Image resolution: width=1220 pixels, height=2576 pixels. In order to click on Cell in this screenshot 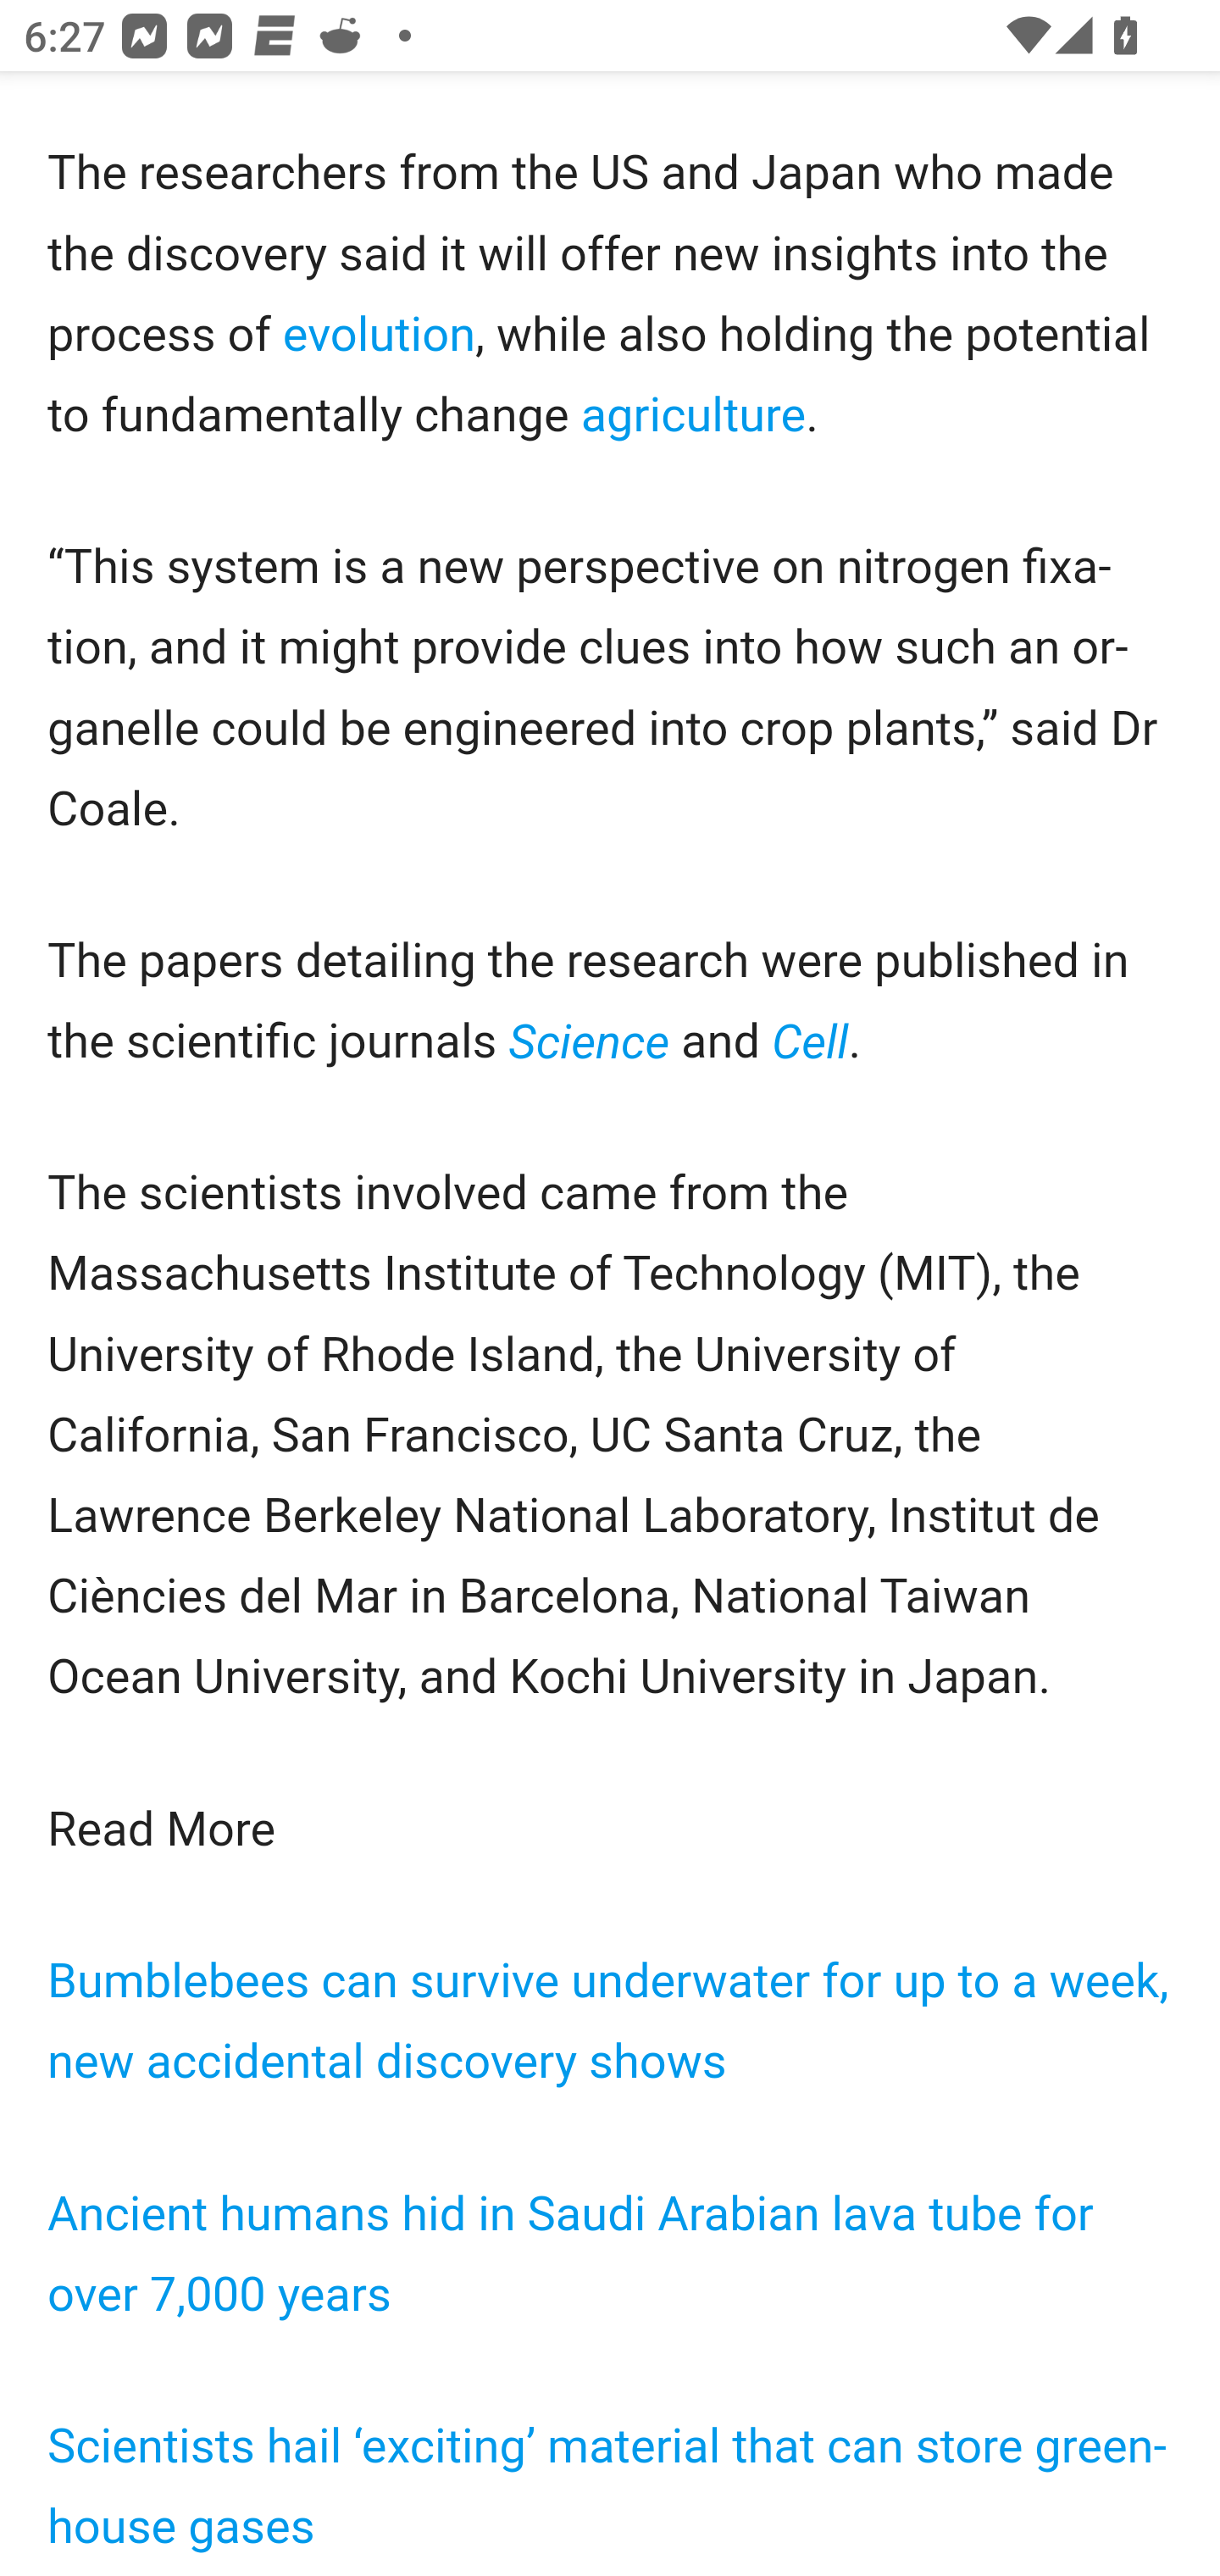, I will do `click(810, 1041)`.